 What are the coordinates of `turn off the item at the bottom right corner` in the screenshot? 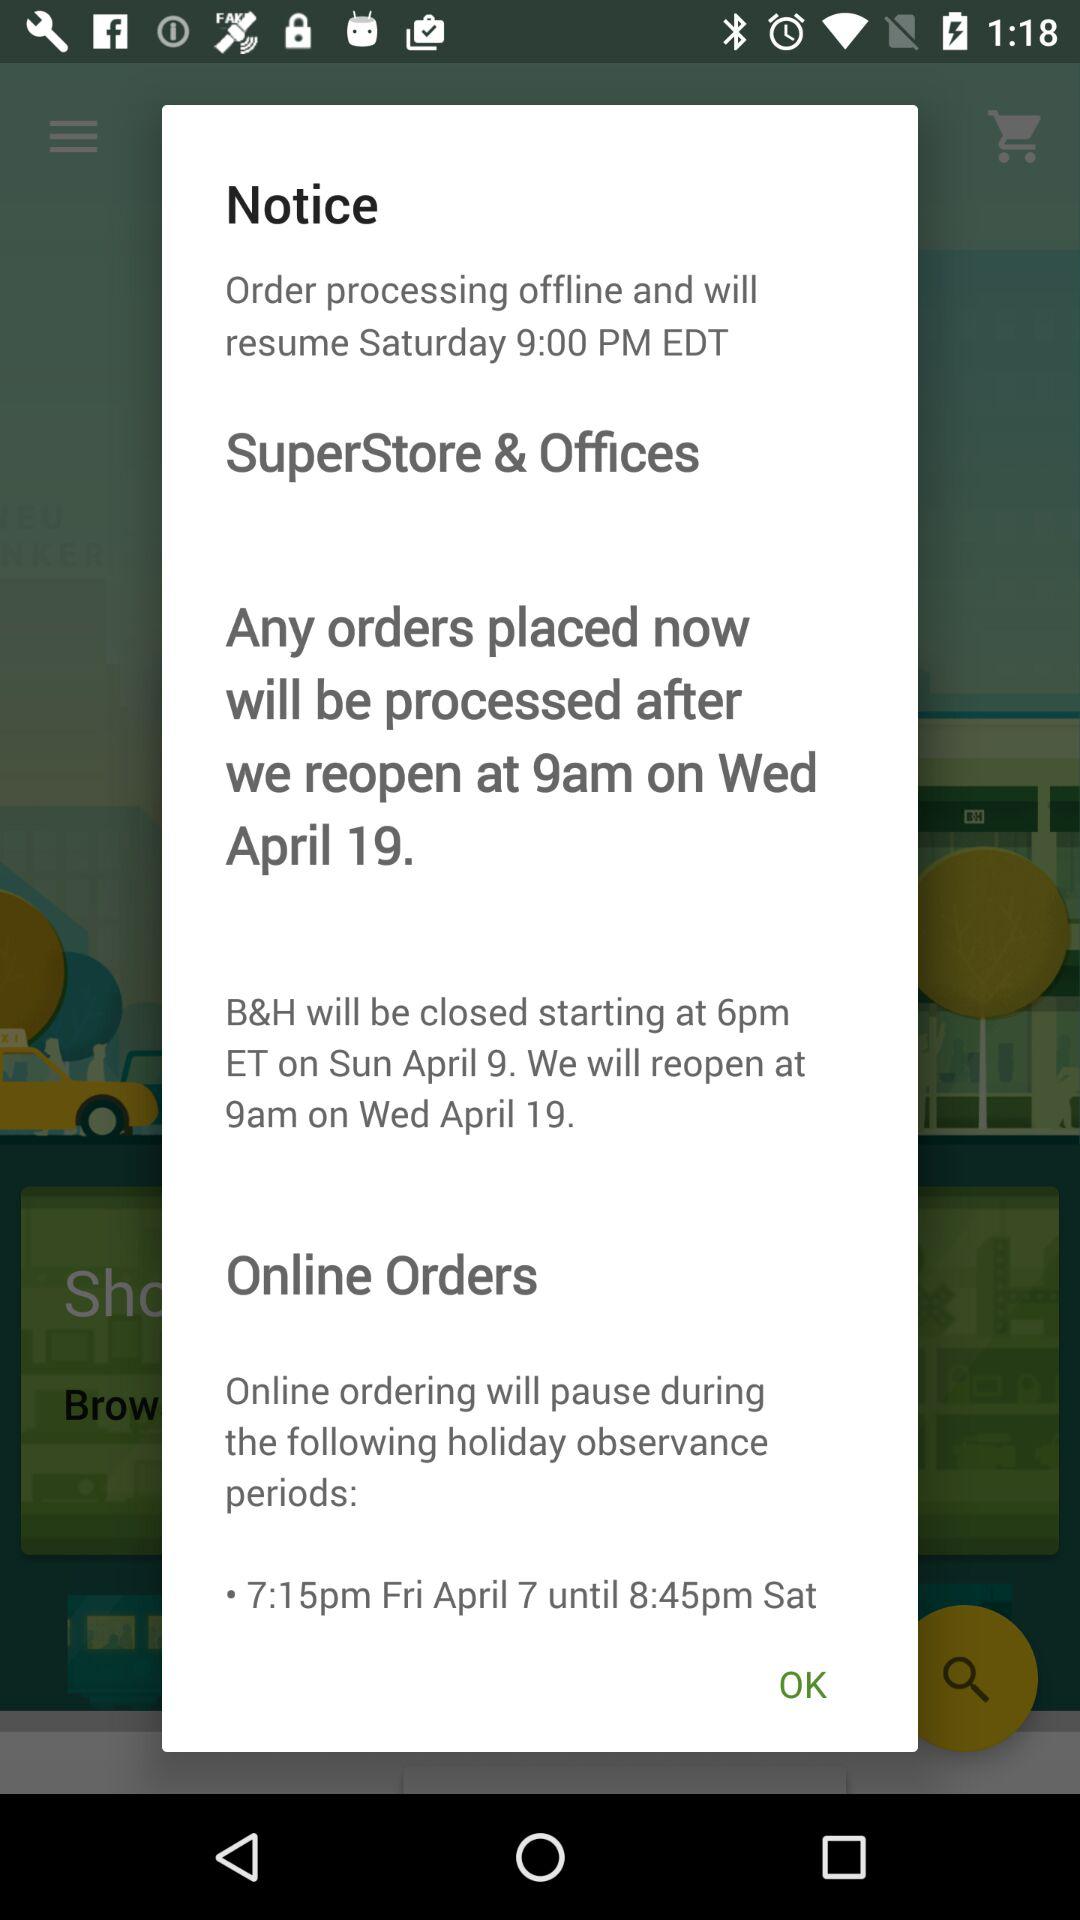 It's located at (802, 1684).